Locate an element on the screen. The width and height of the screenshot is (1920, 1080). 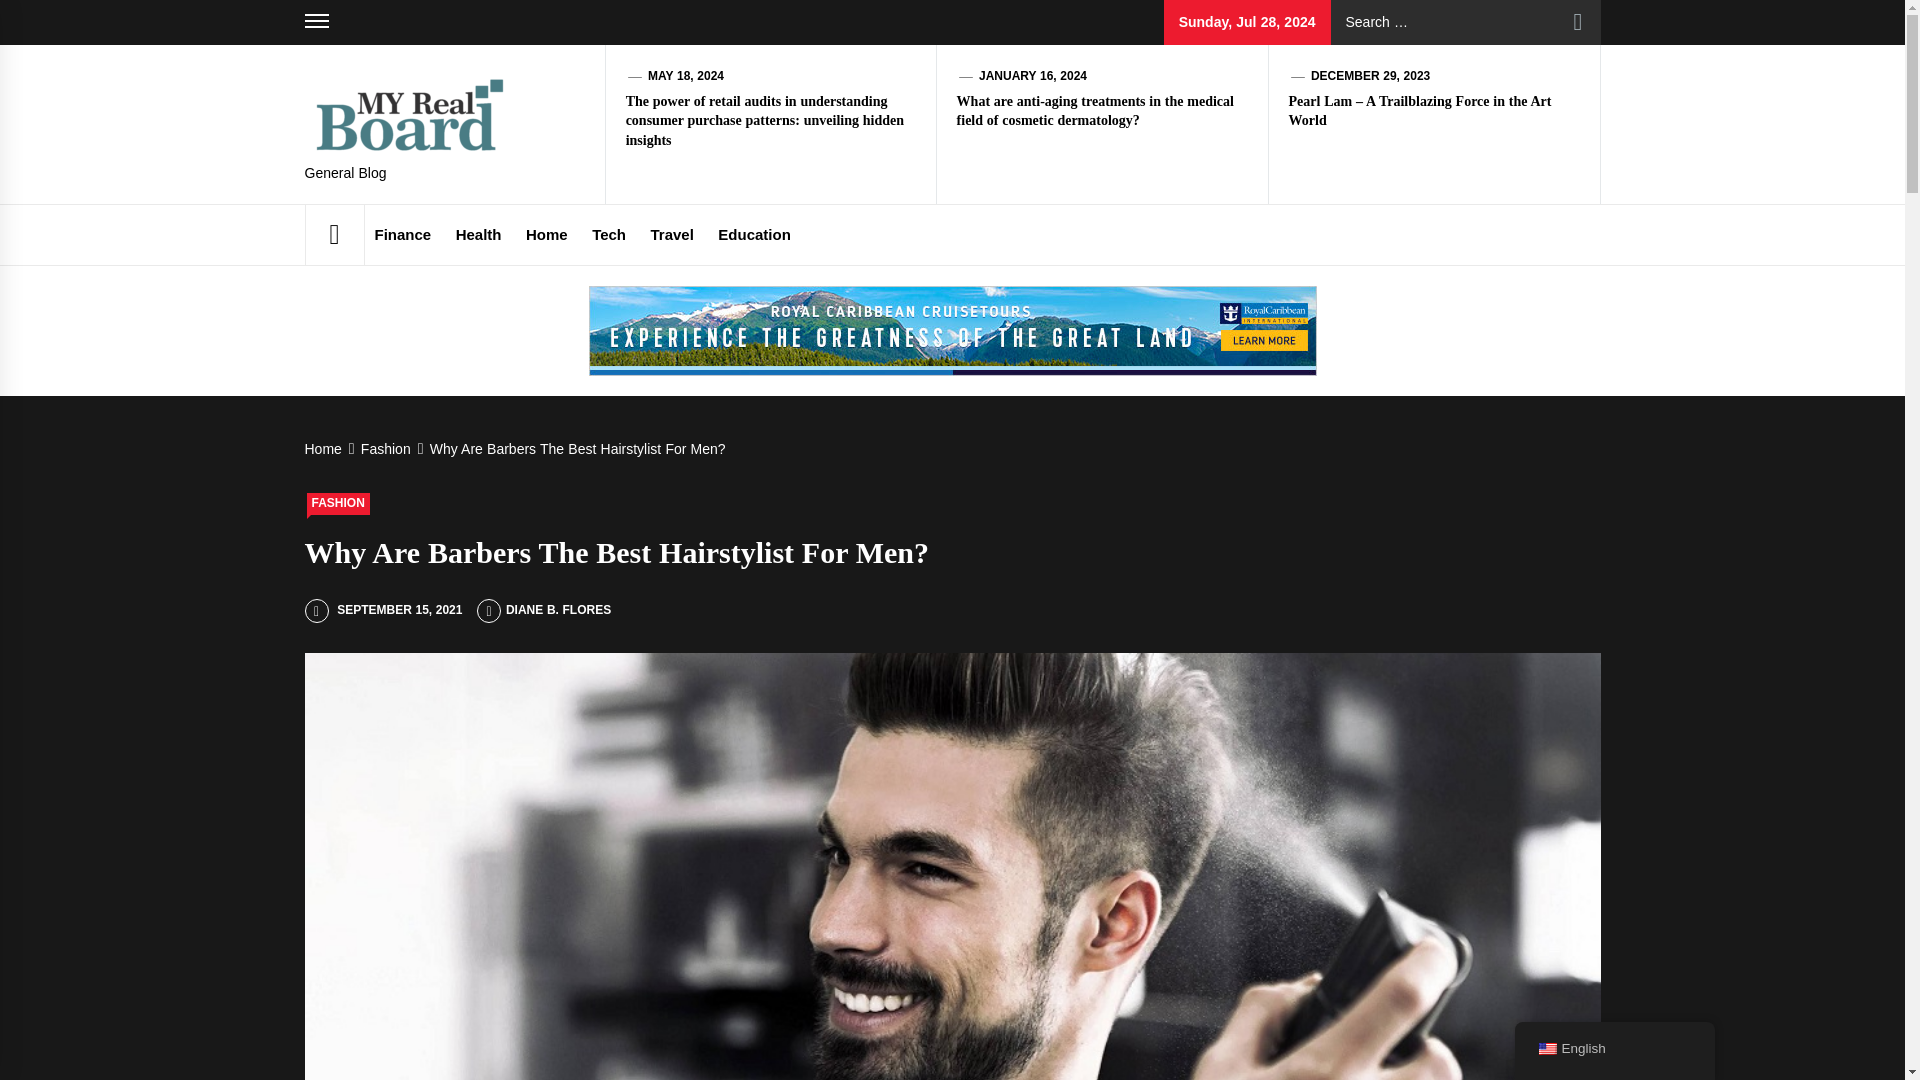
Home is located at coordinates (546, 234).